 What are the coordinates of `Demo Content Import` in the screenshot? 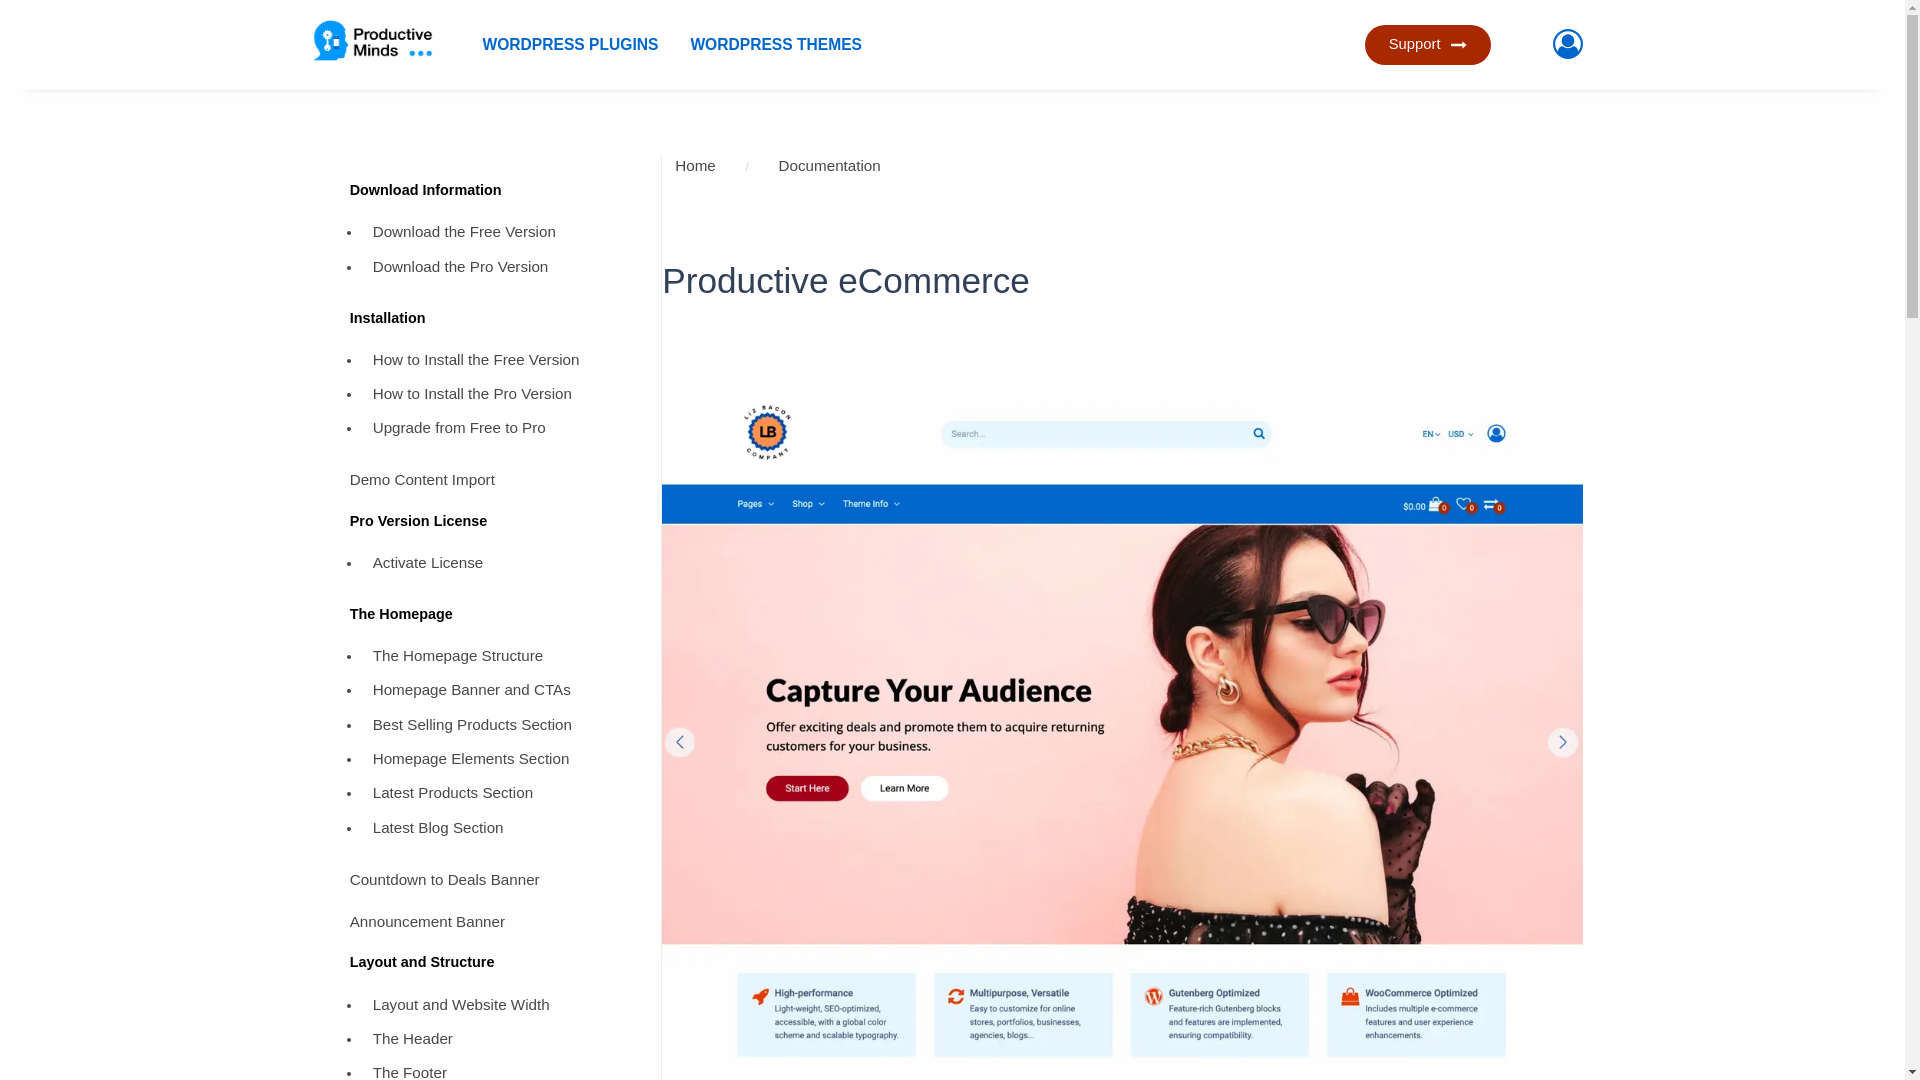 It's located at (491, 484).